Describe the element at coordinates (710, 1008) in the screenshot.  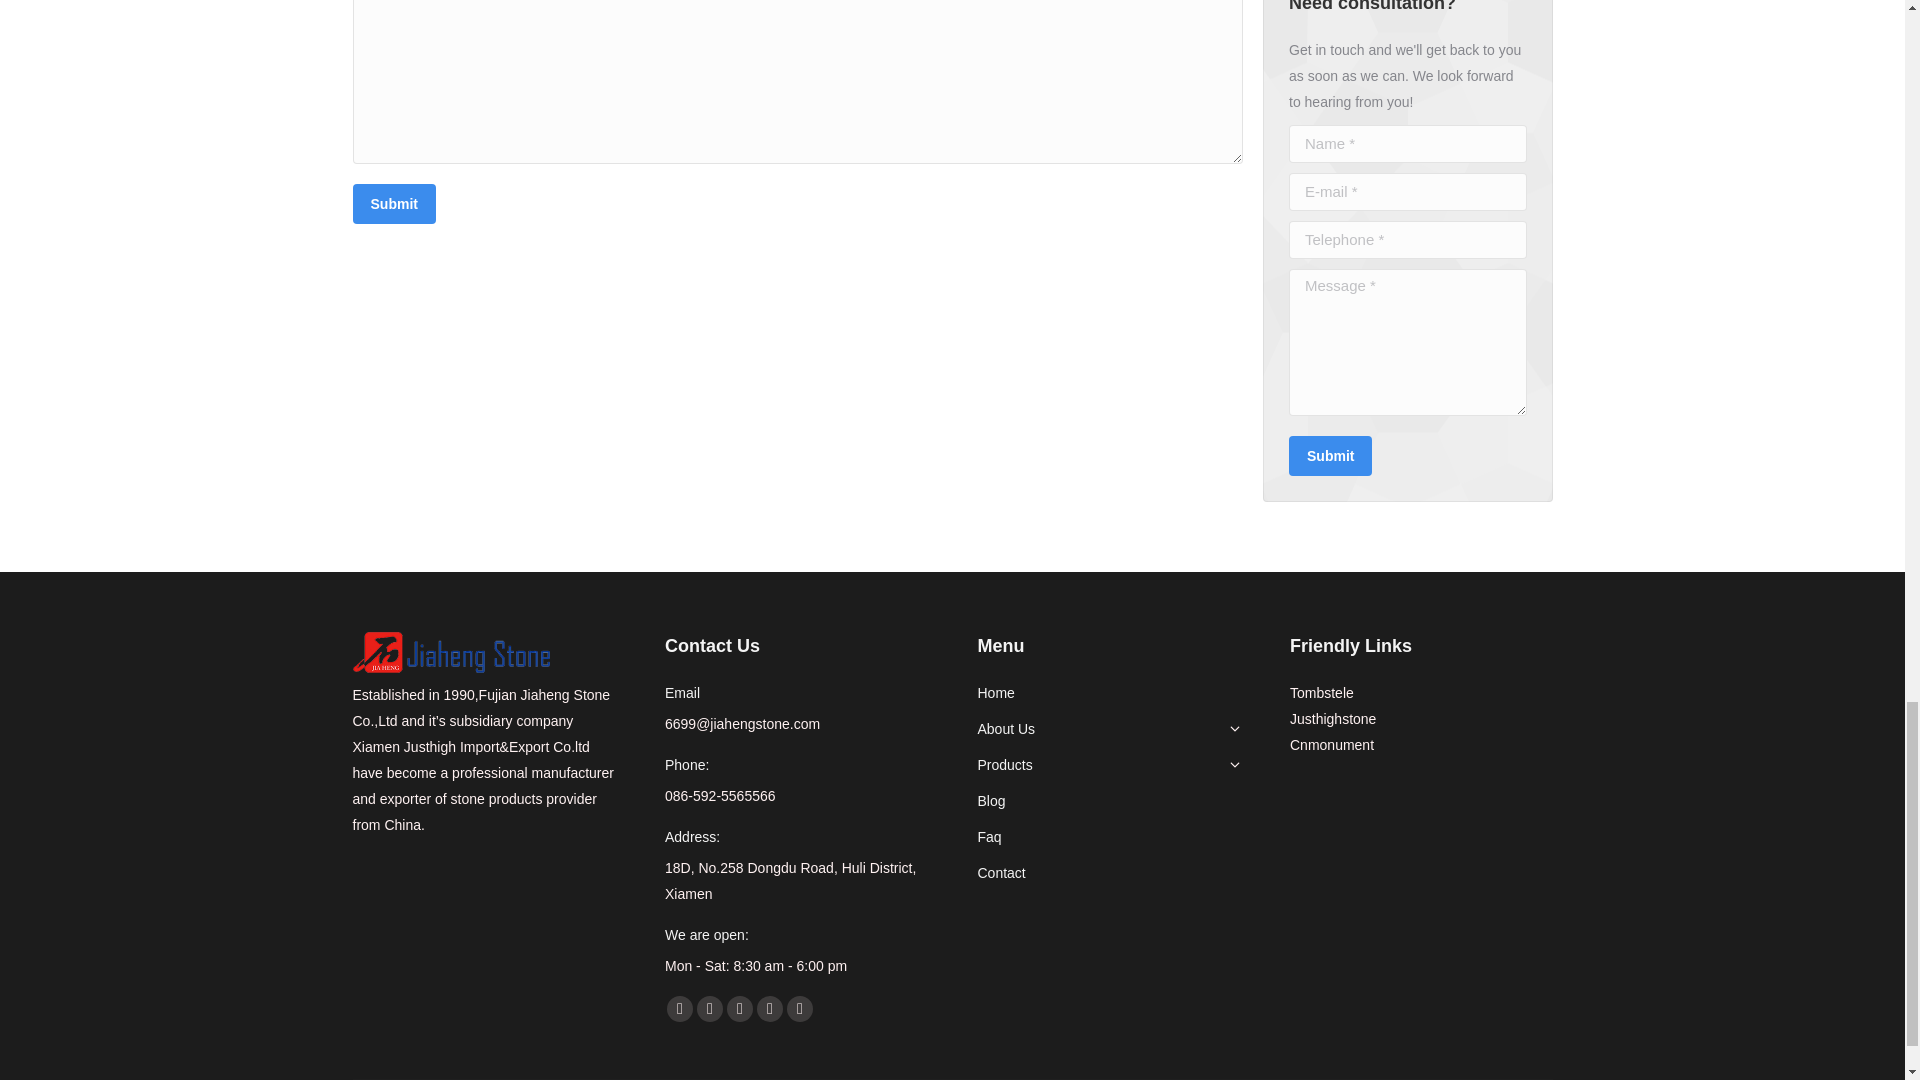
I see `YouTube page opens in new window` at that location.